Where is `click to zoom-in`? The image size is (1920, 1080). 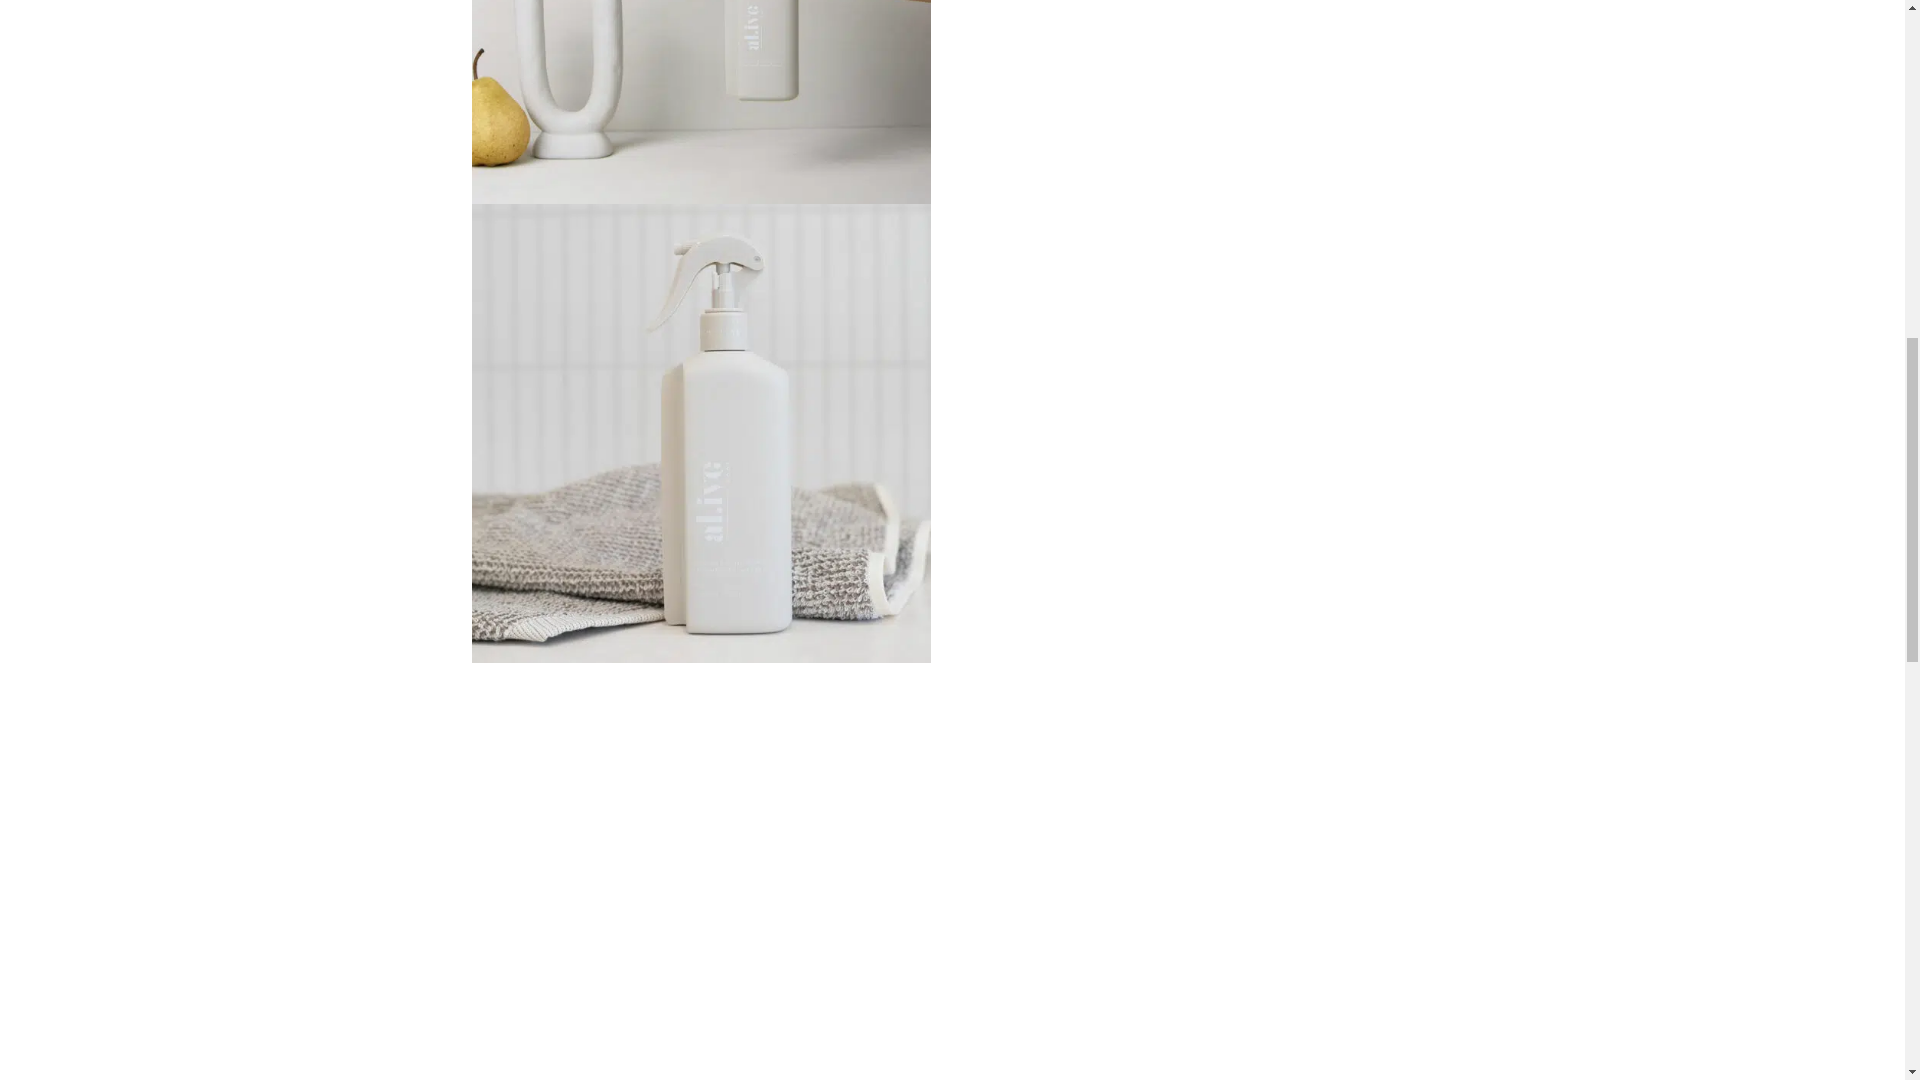 click to zoom-in is located at coordinates (702, 434).